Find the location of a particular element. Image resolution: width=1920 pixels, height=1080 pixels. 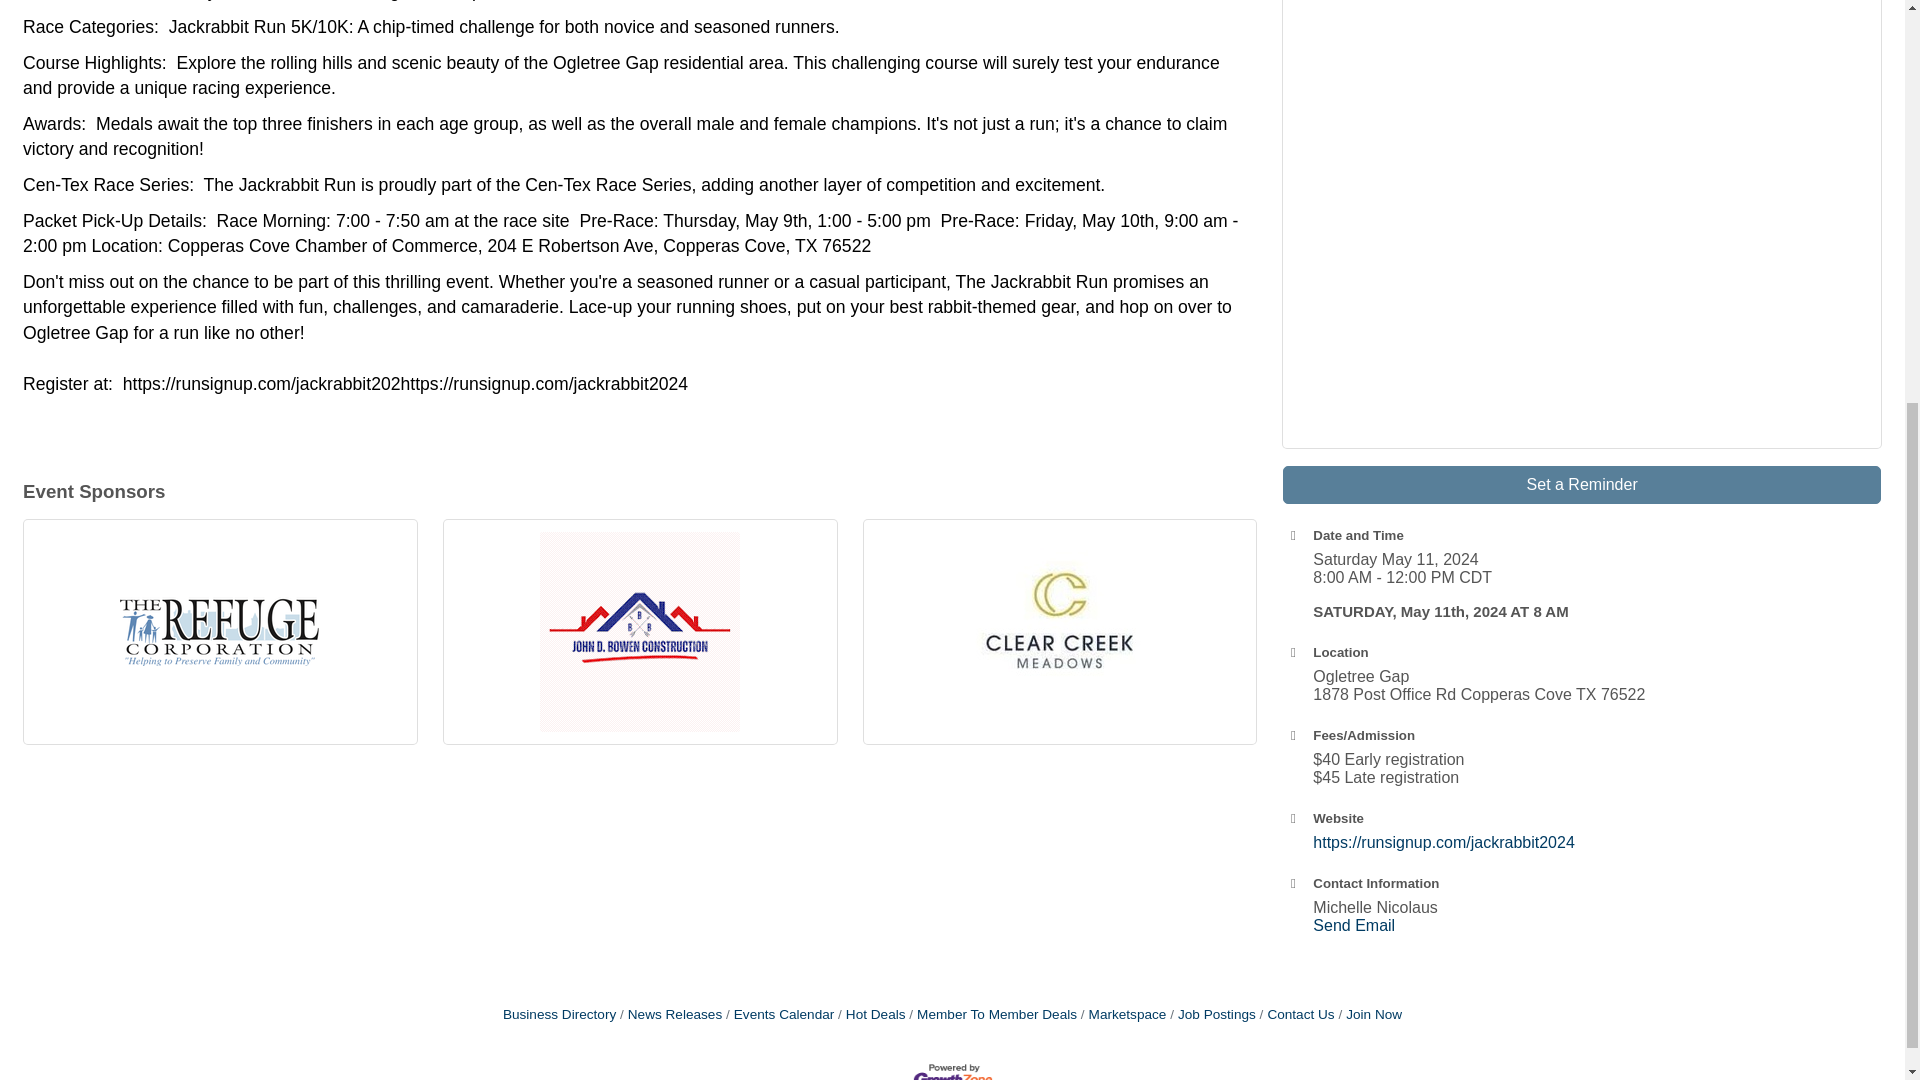

Job Postings is located at coordinates (1212, 1014).